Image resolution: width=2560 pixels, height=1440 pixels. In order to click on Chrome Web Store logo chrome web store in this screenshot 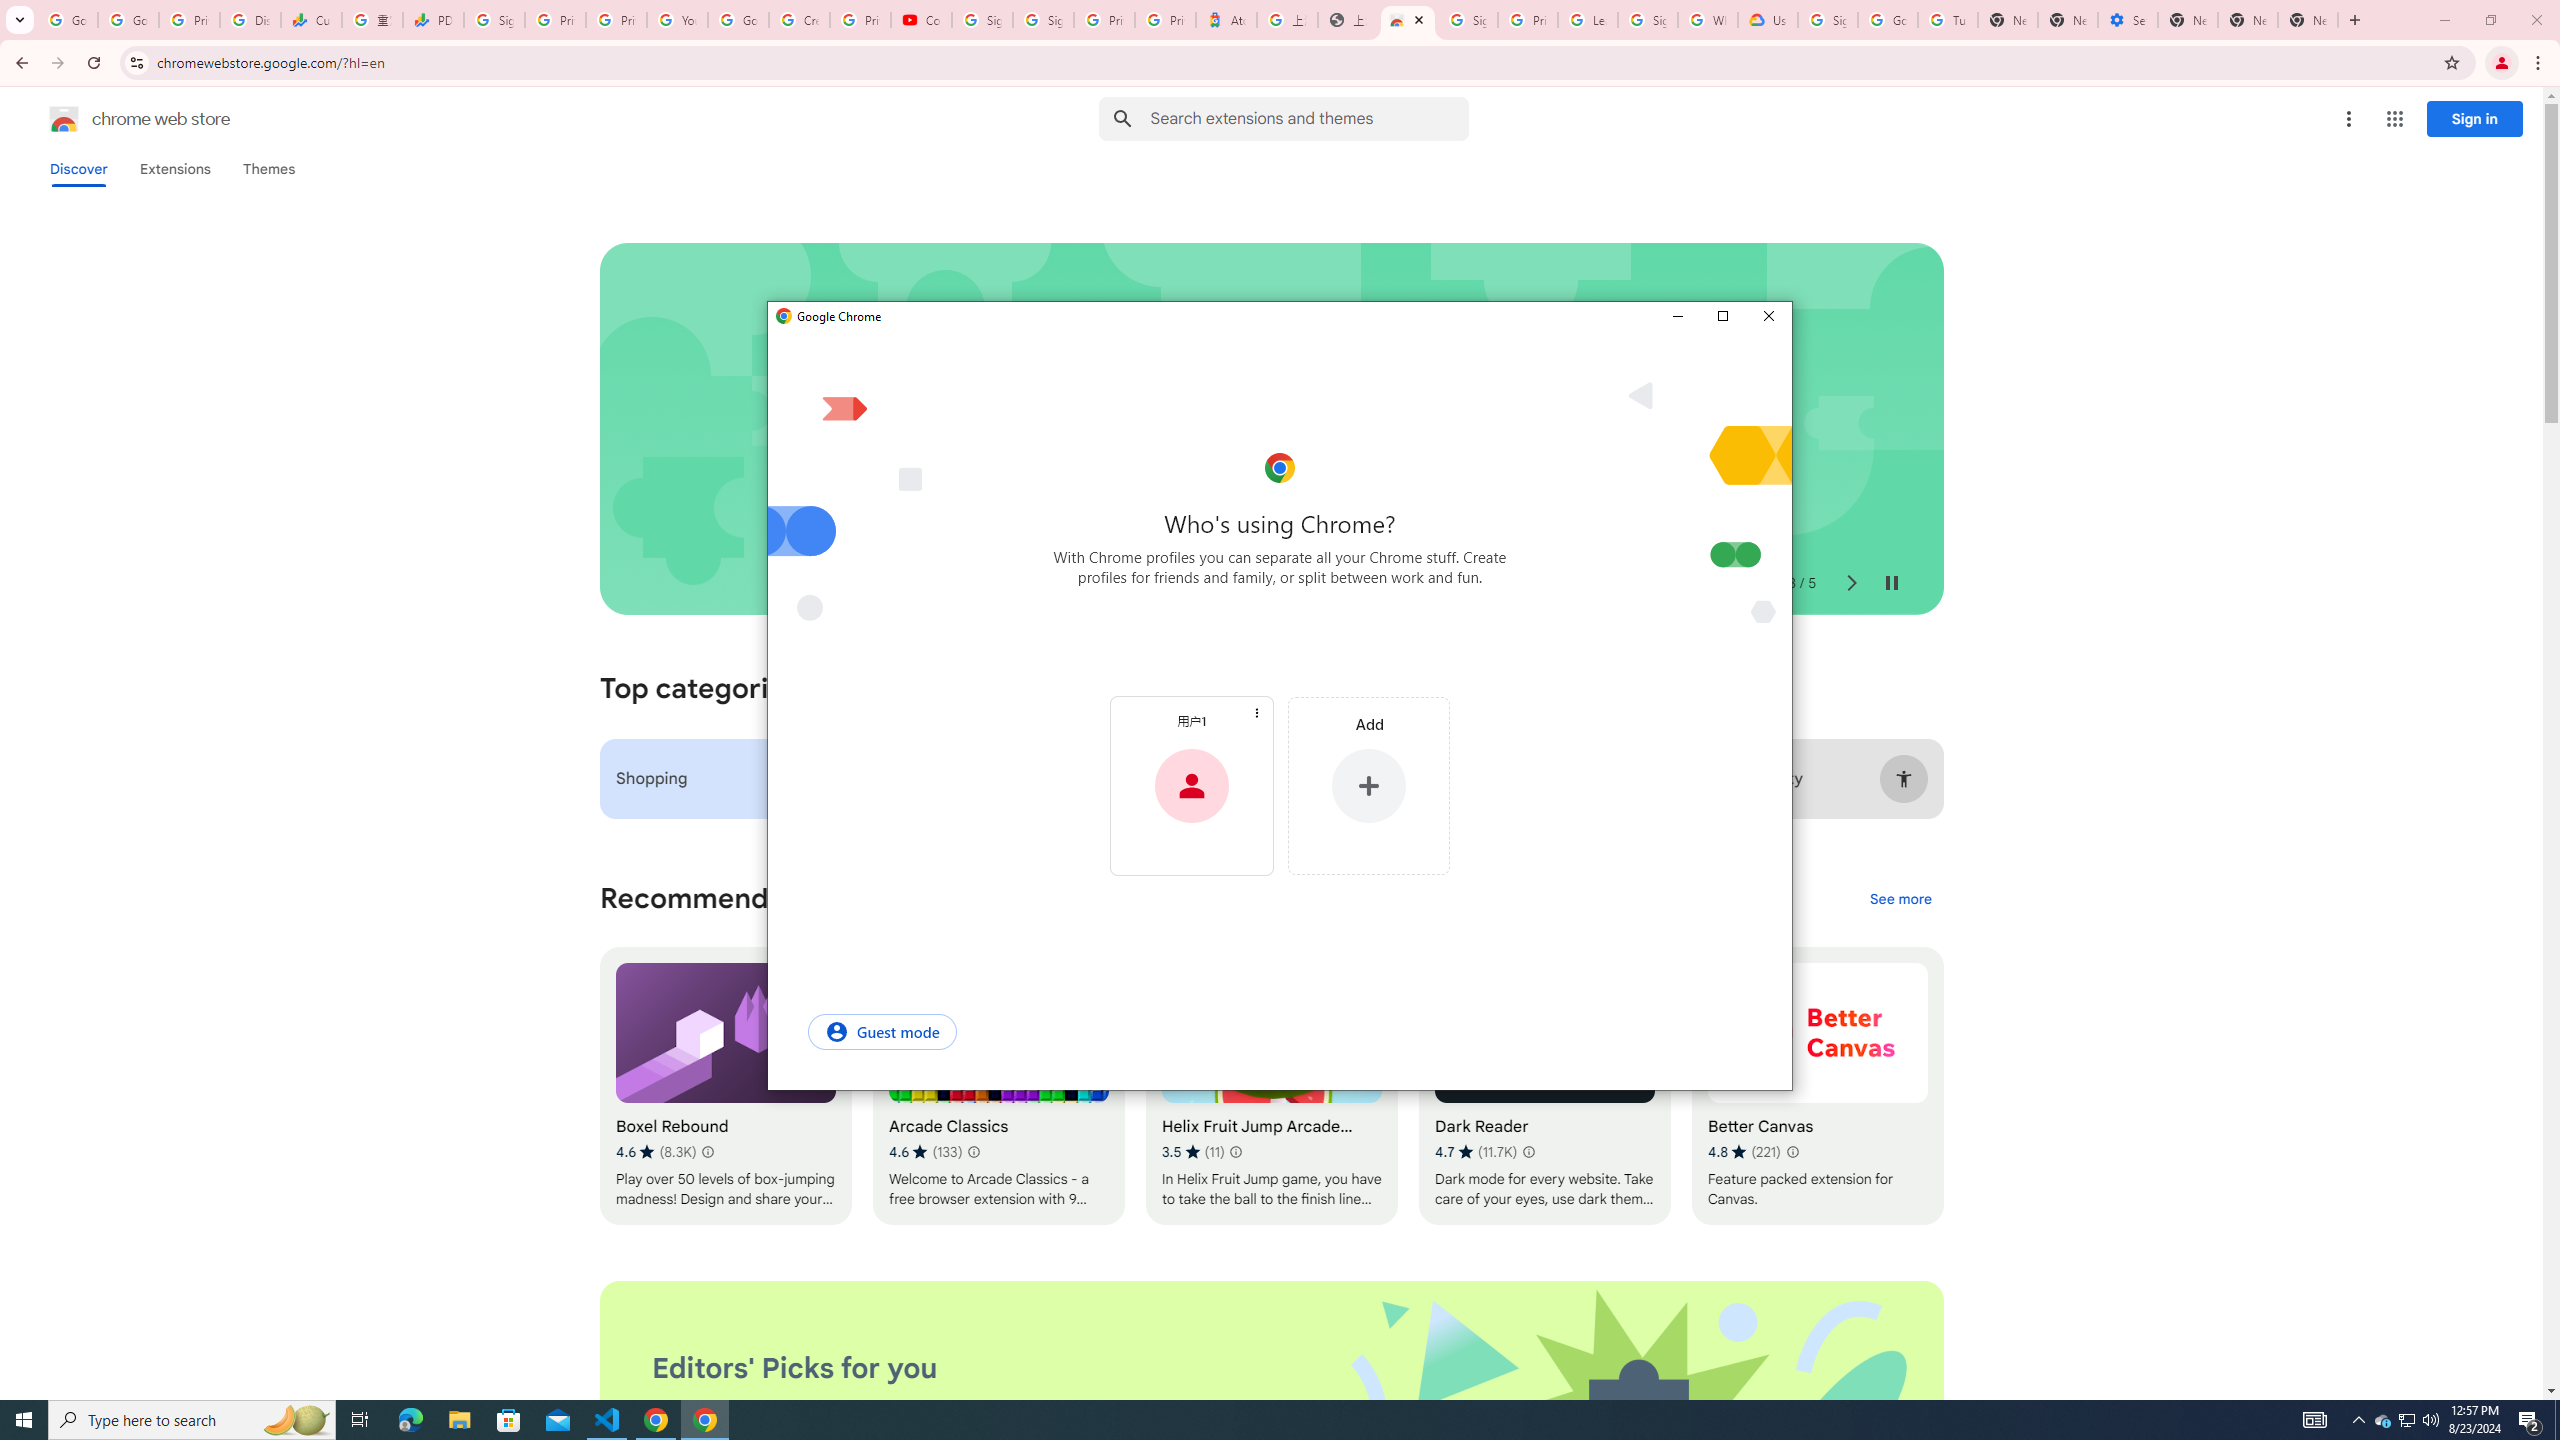, I will do `click(118, 119)`.